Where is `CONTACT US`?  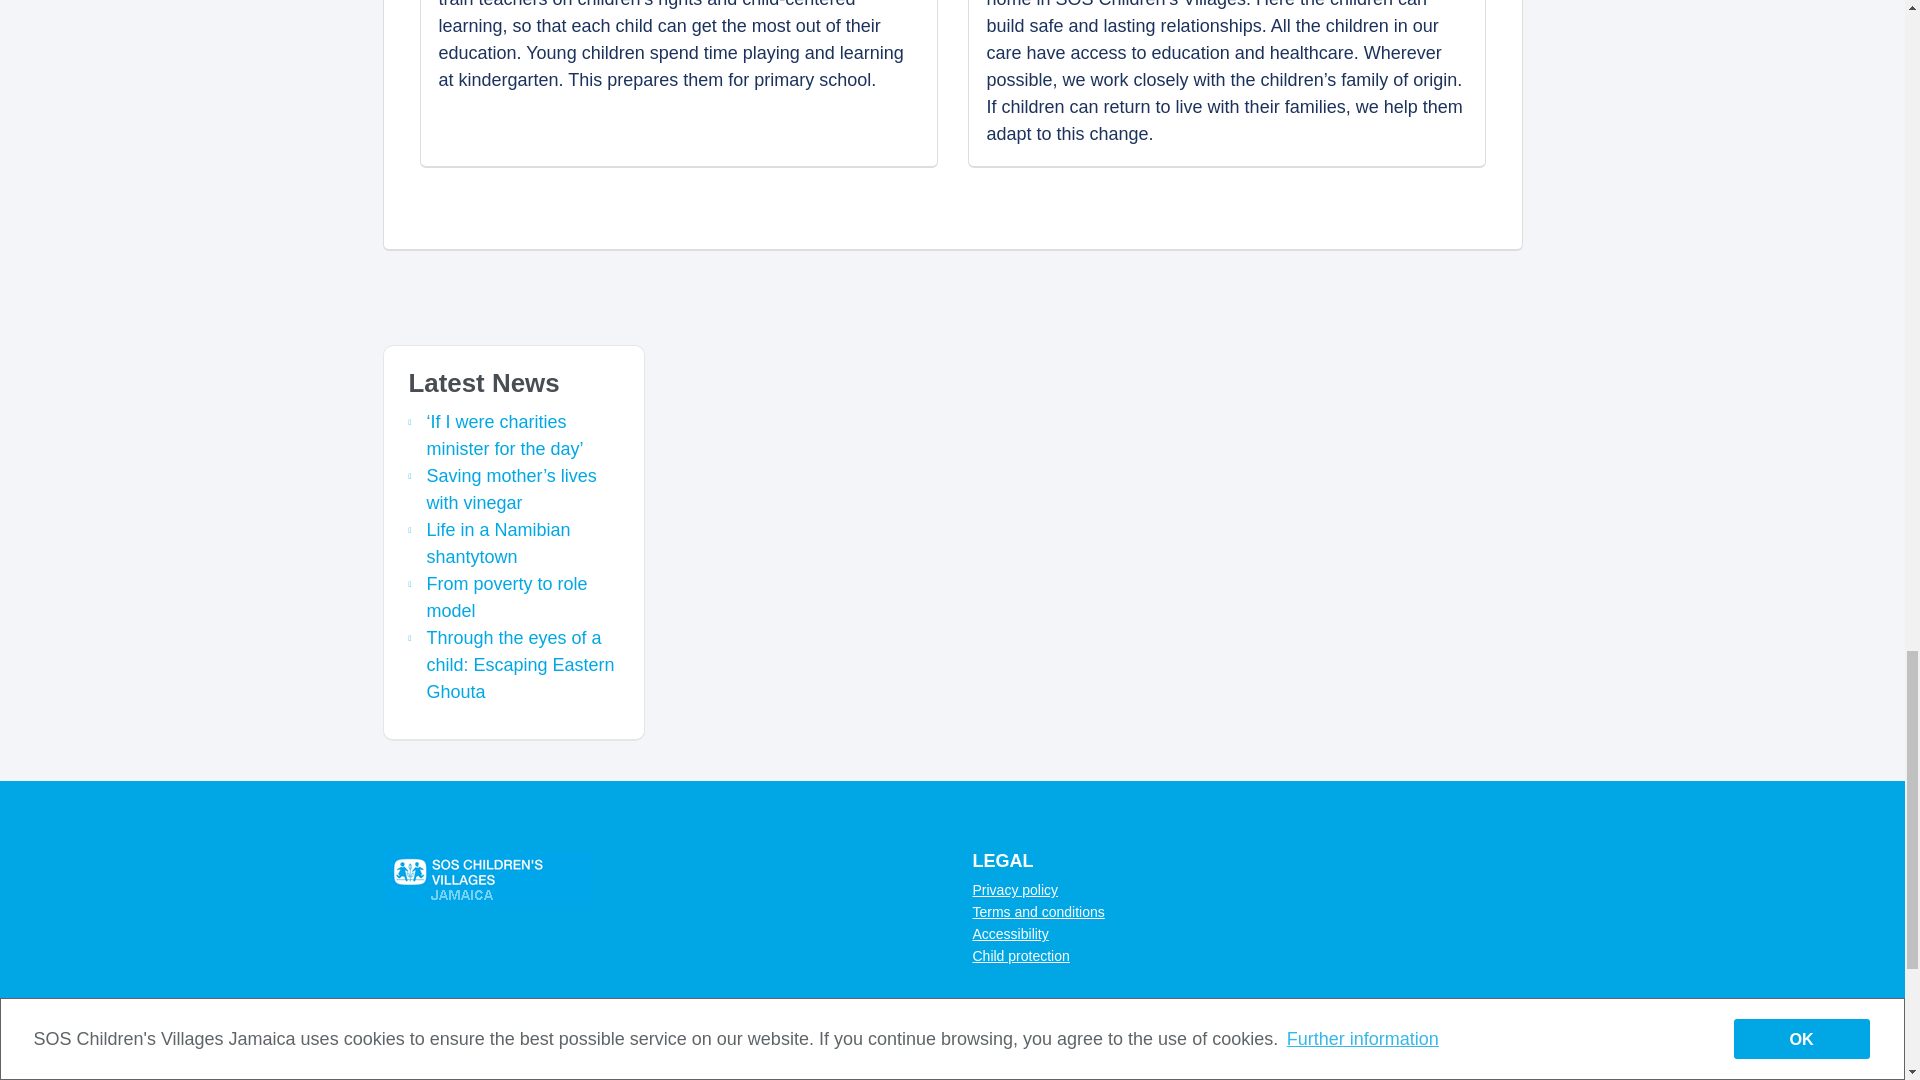 CONTACT US is located at coordinates (446, 1042).